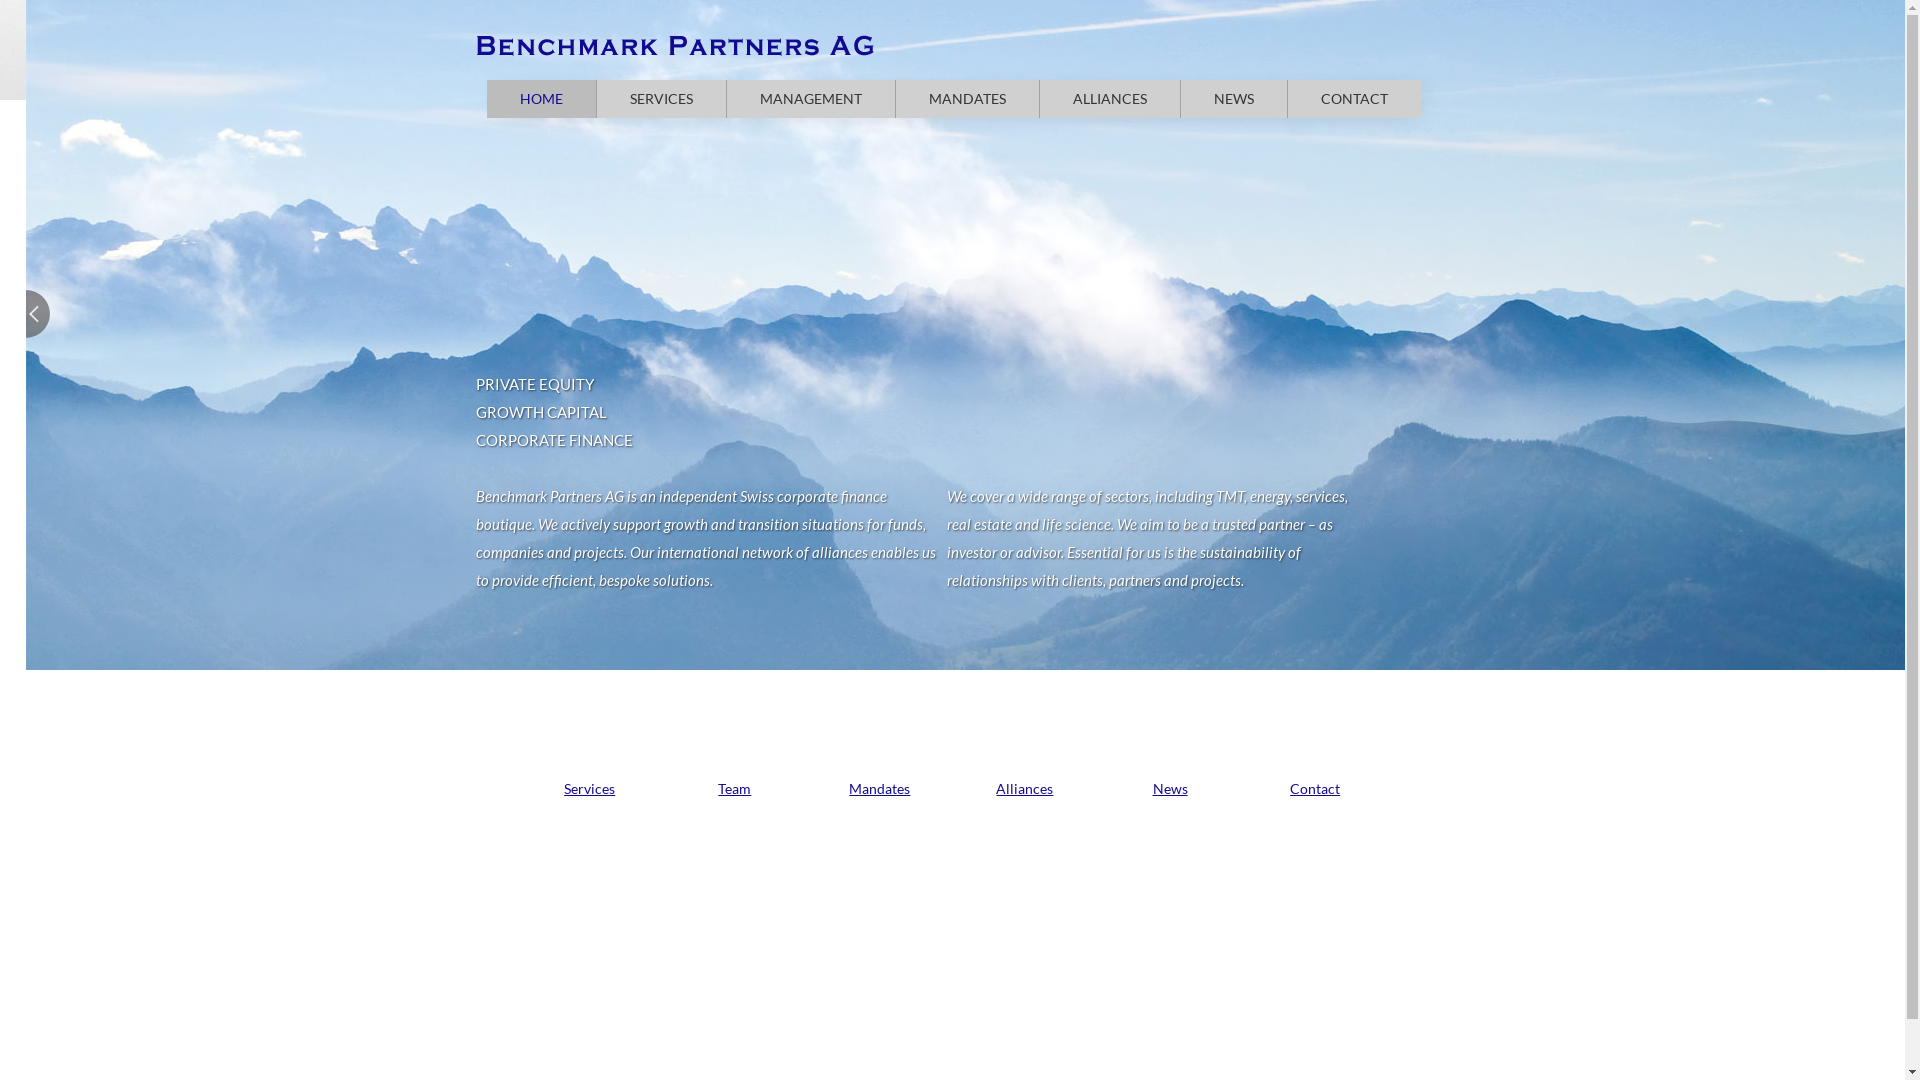 Image resolution: width=1920 pixels, height=1080 pixels. What do you see at coordinates (1234, 98) in the screenshot?
I see `NEWS` at bounding box center [1234, 98].